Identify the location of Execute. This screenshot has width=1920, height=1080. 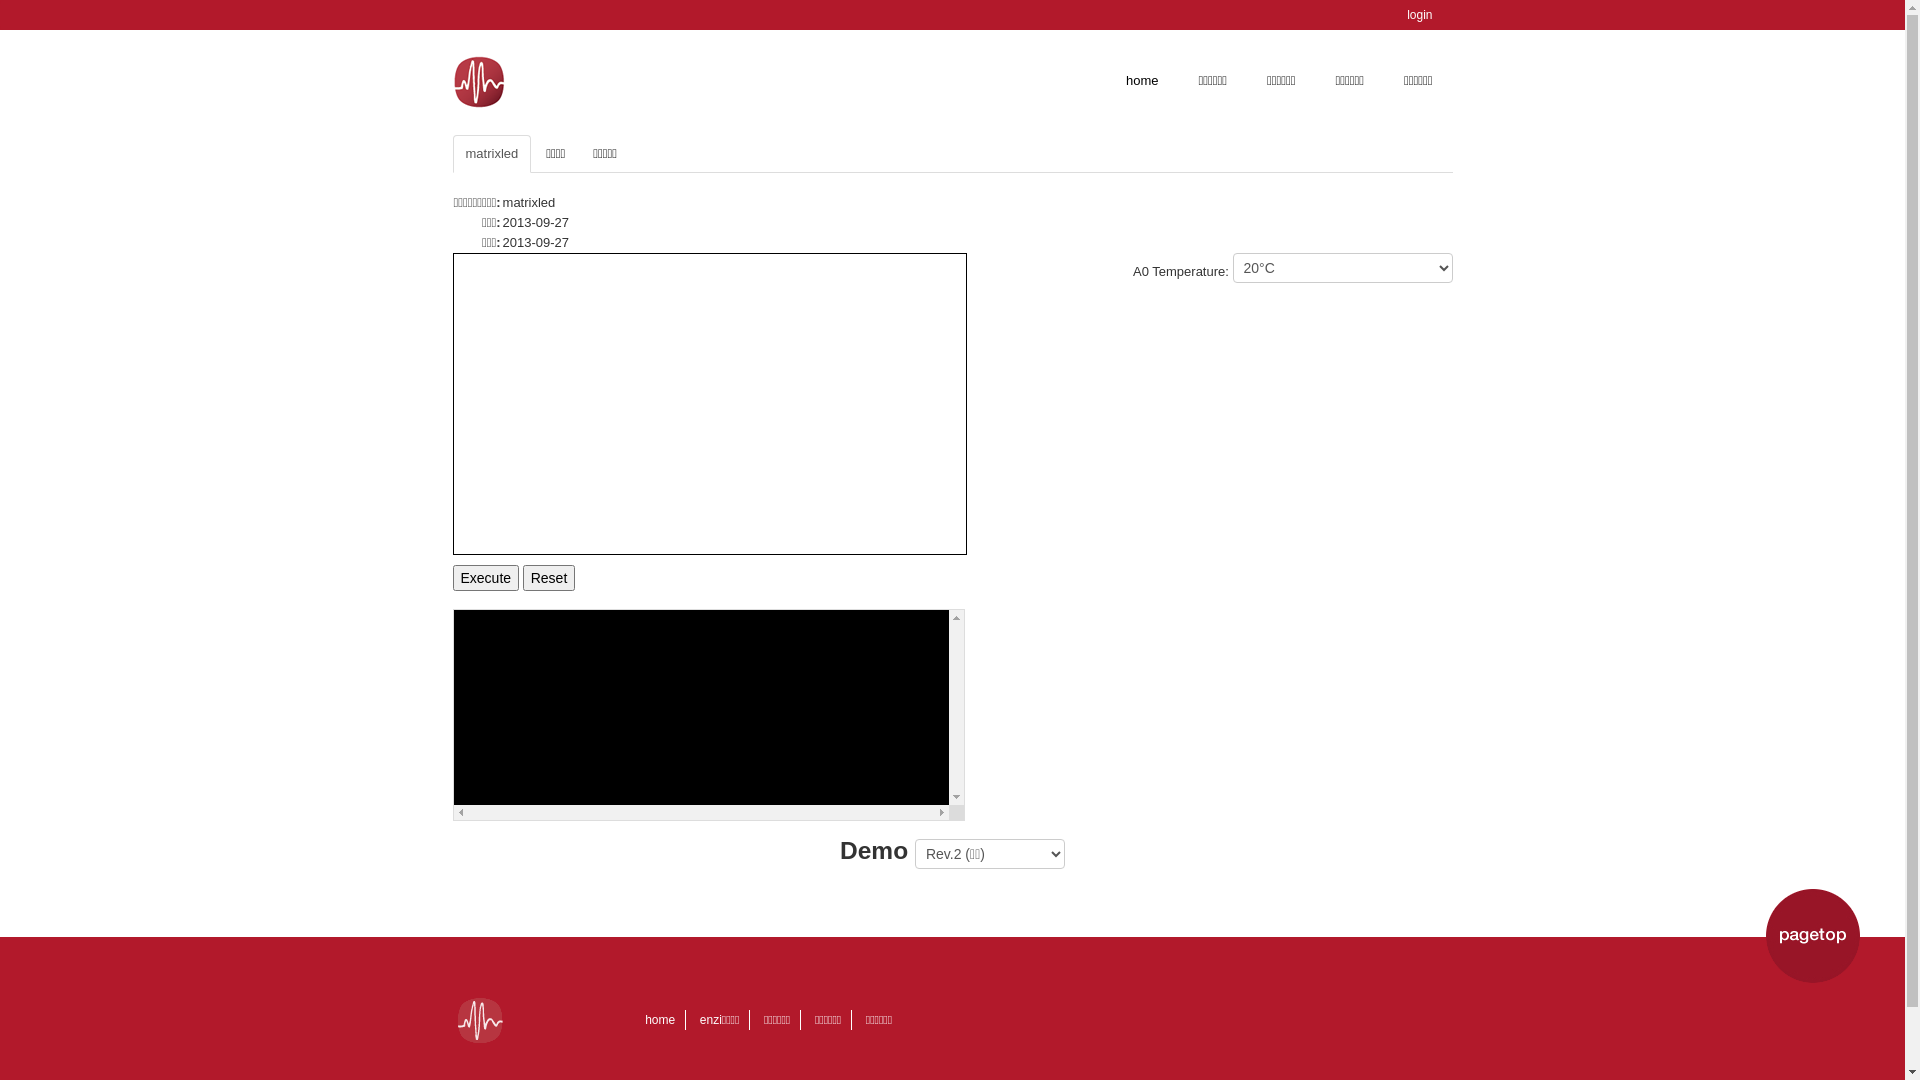
(486, 578).